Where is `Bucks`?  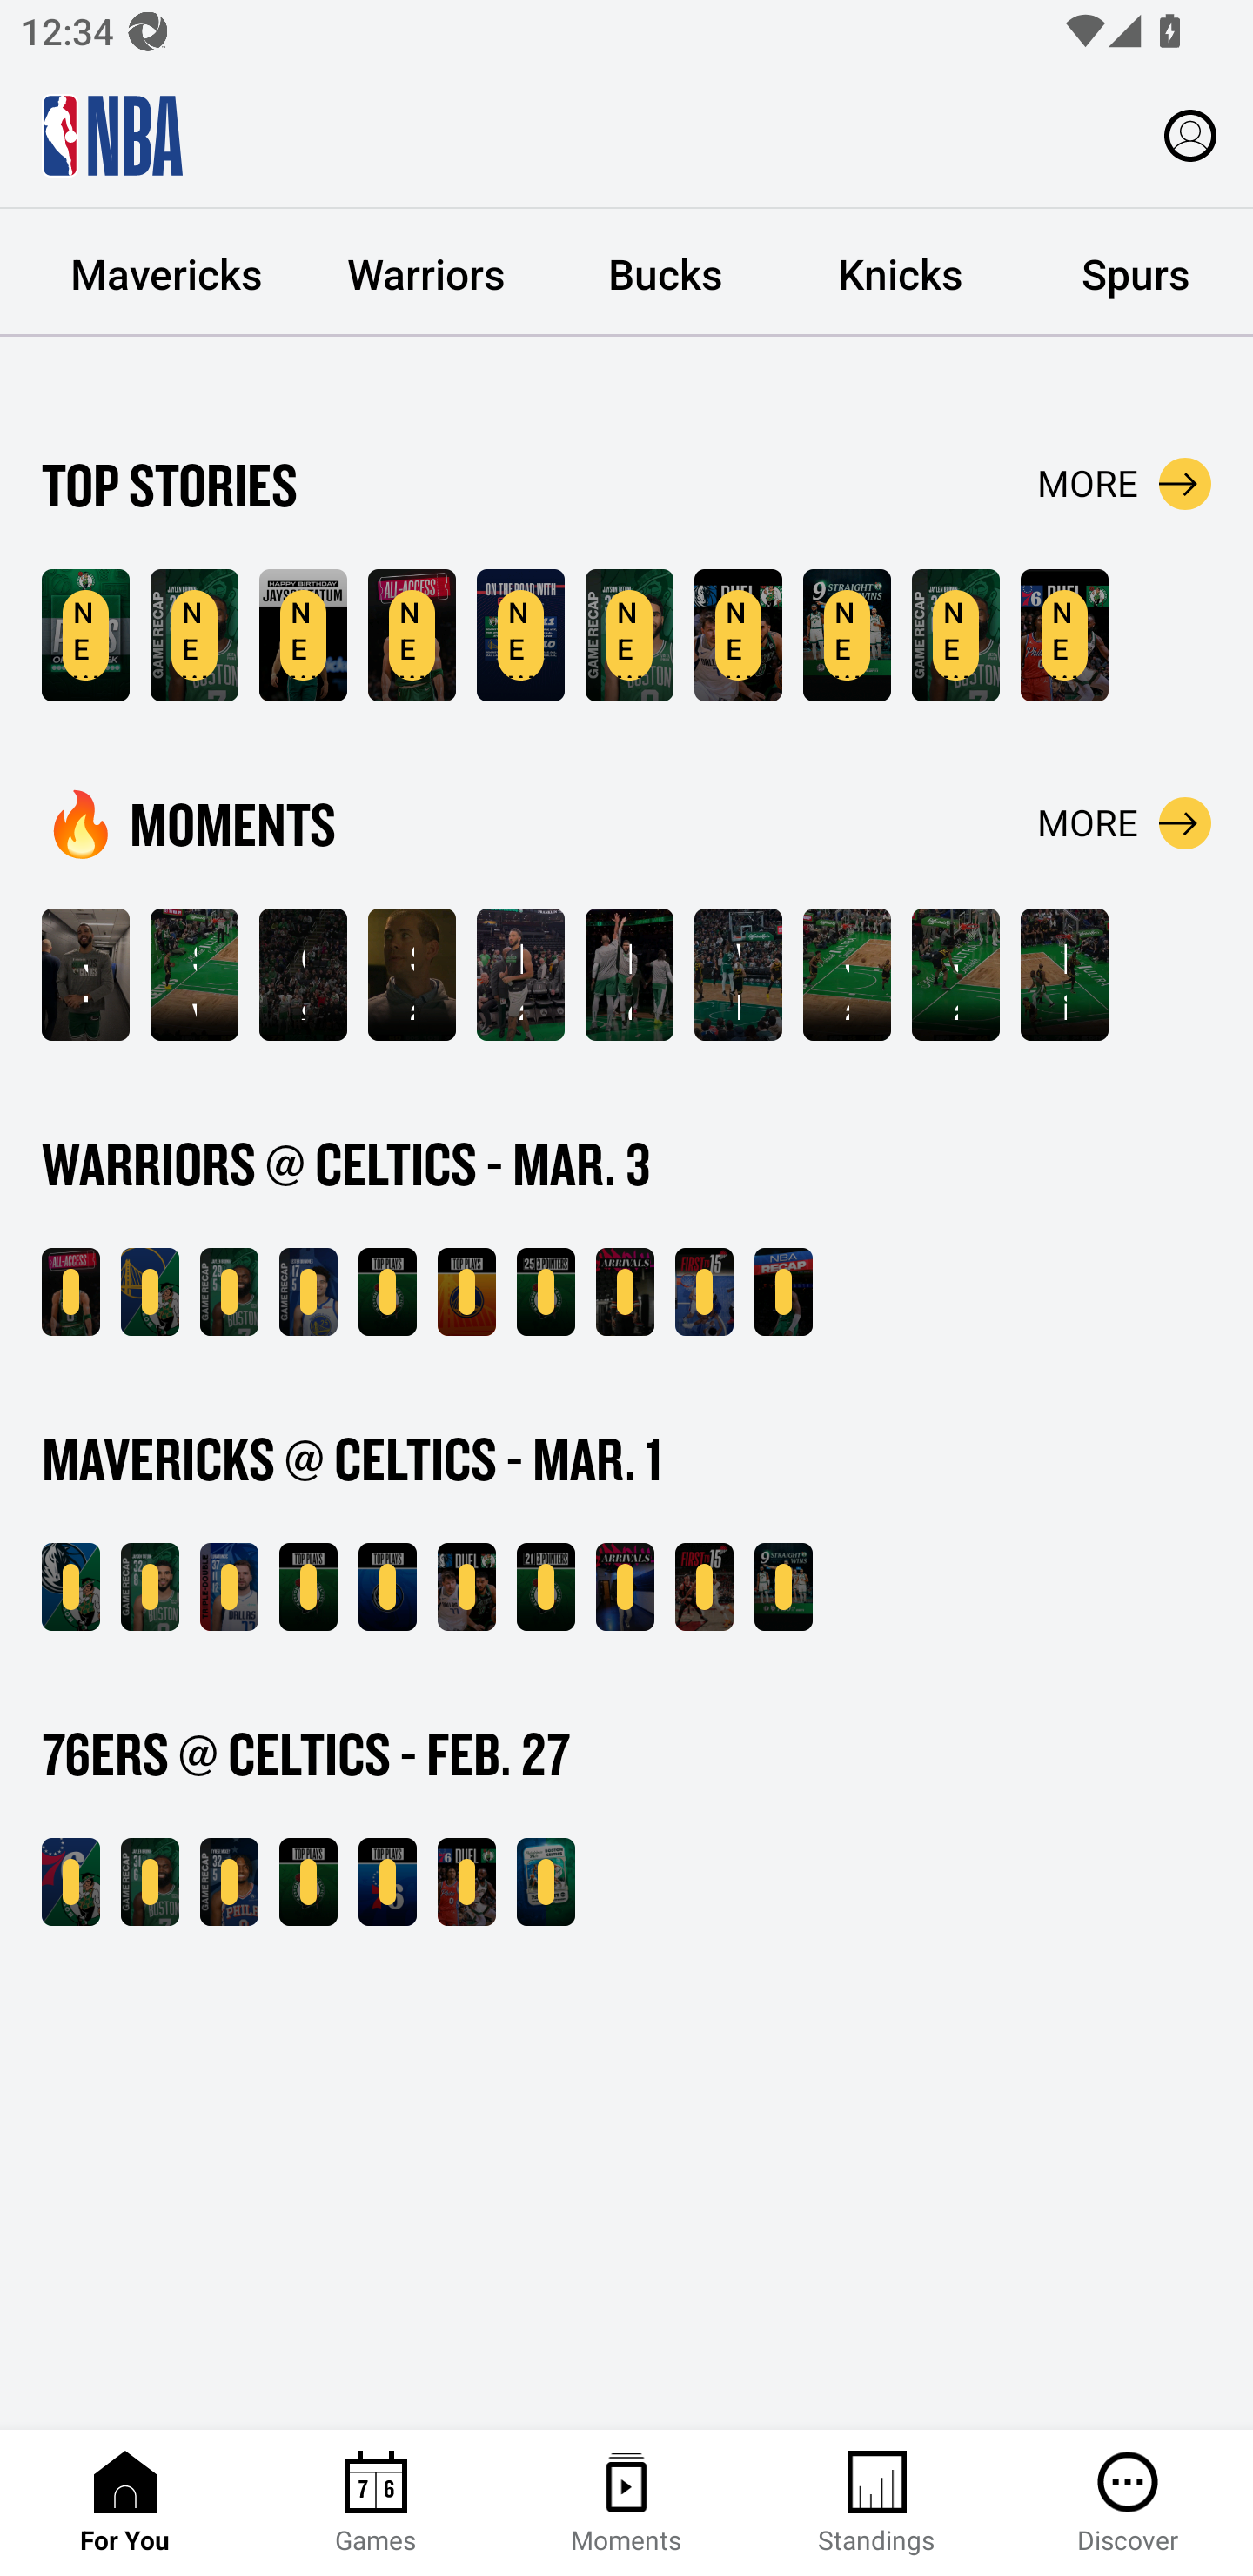
Bucks is located at coordinates (666, 273).